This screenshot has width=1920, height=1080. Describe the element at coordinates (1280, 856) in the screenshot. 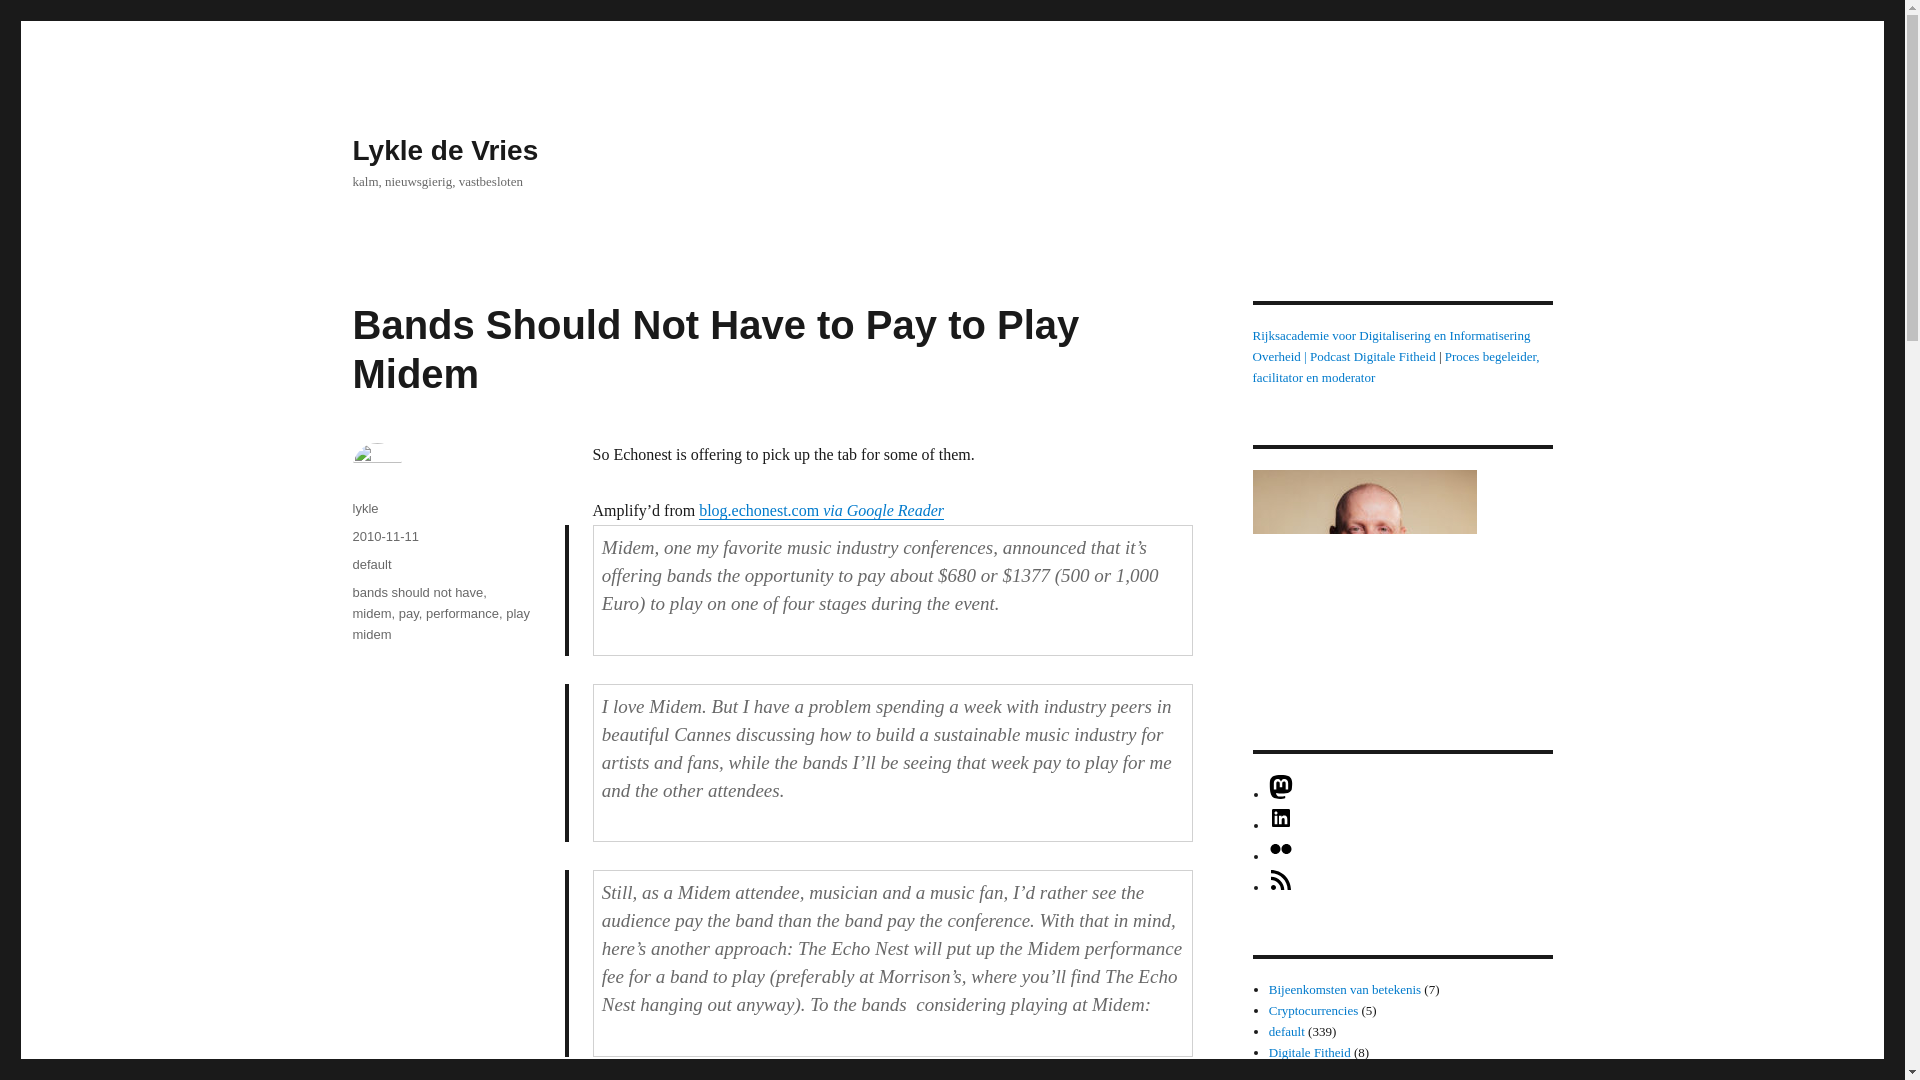

I see `Flickr` at that location.